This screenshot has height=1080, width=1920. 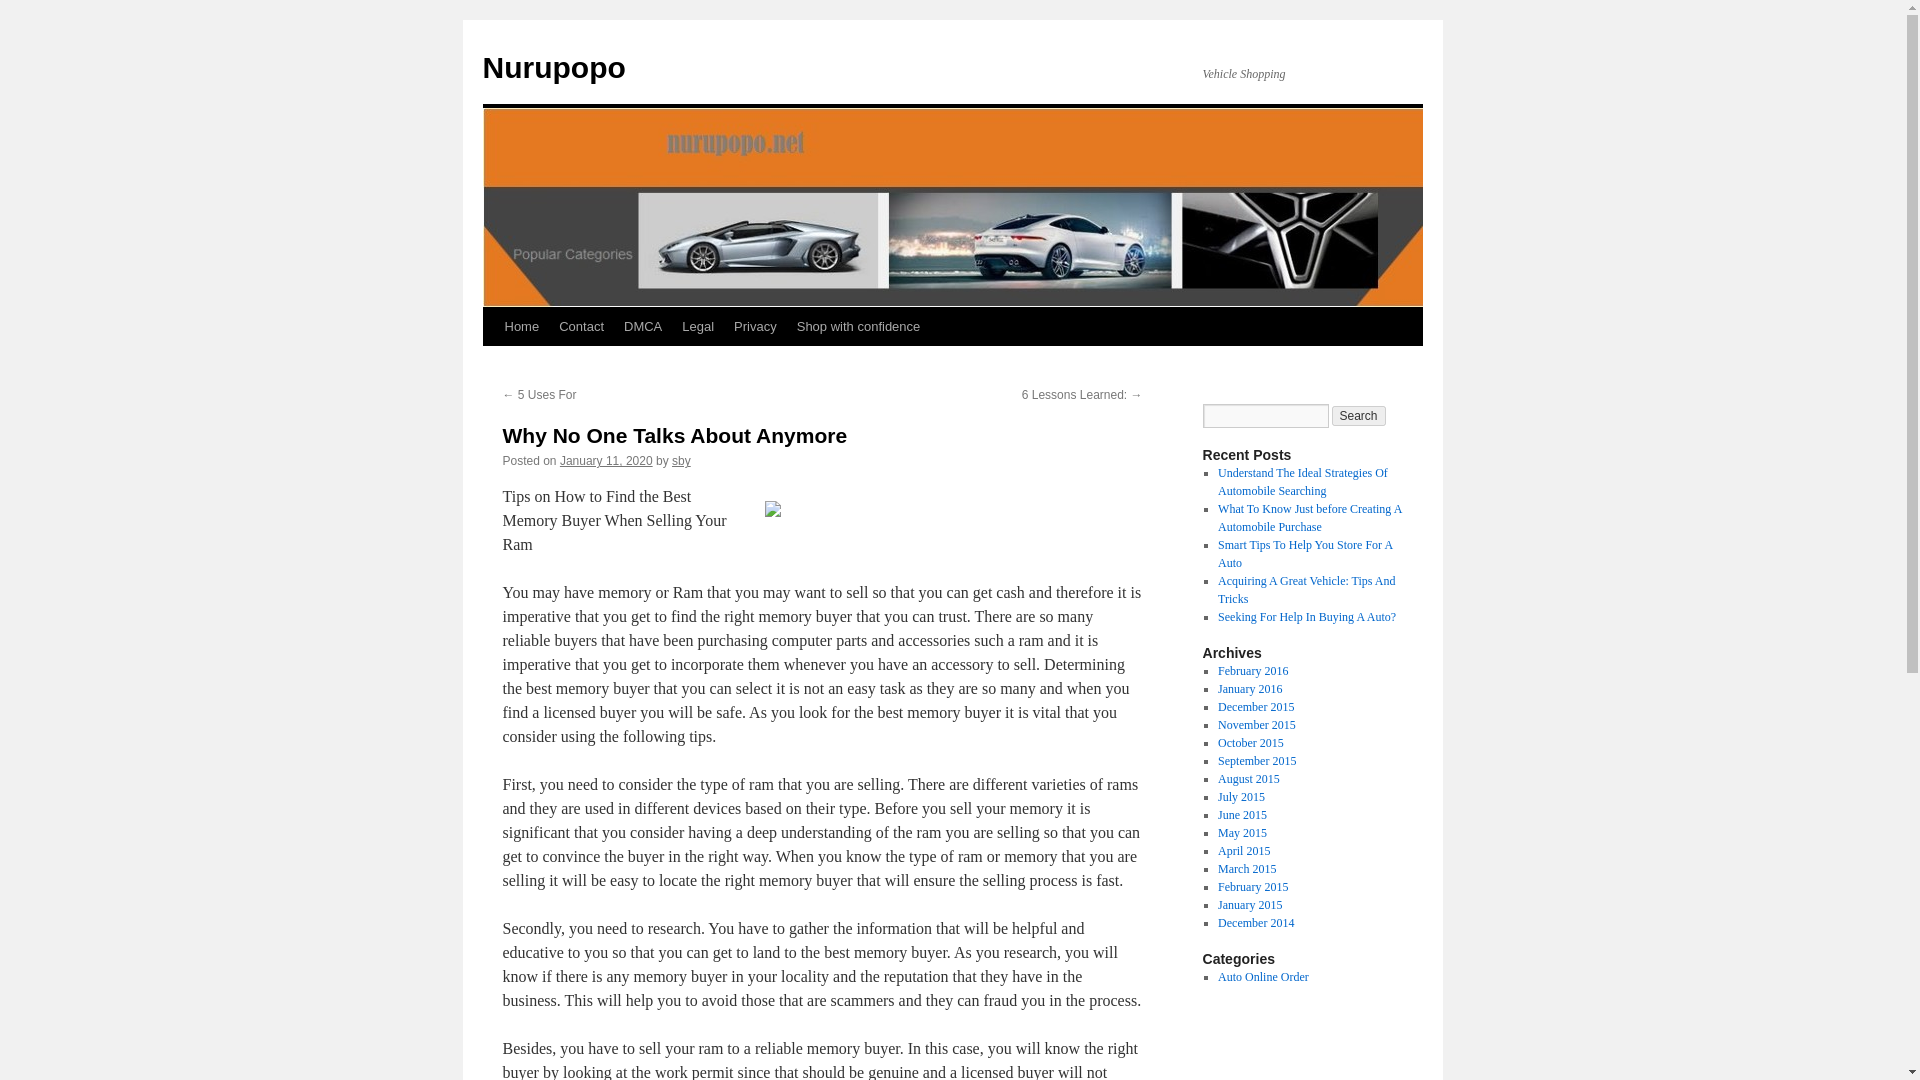 What do you see at coordinates (582, 326) in the screenshot?
I see `Contact` at bounding box center [582, 326].